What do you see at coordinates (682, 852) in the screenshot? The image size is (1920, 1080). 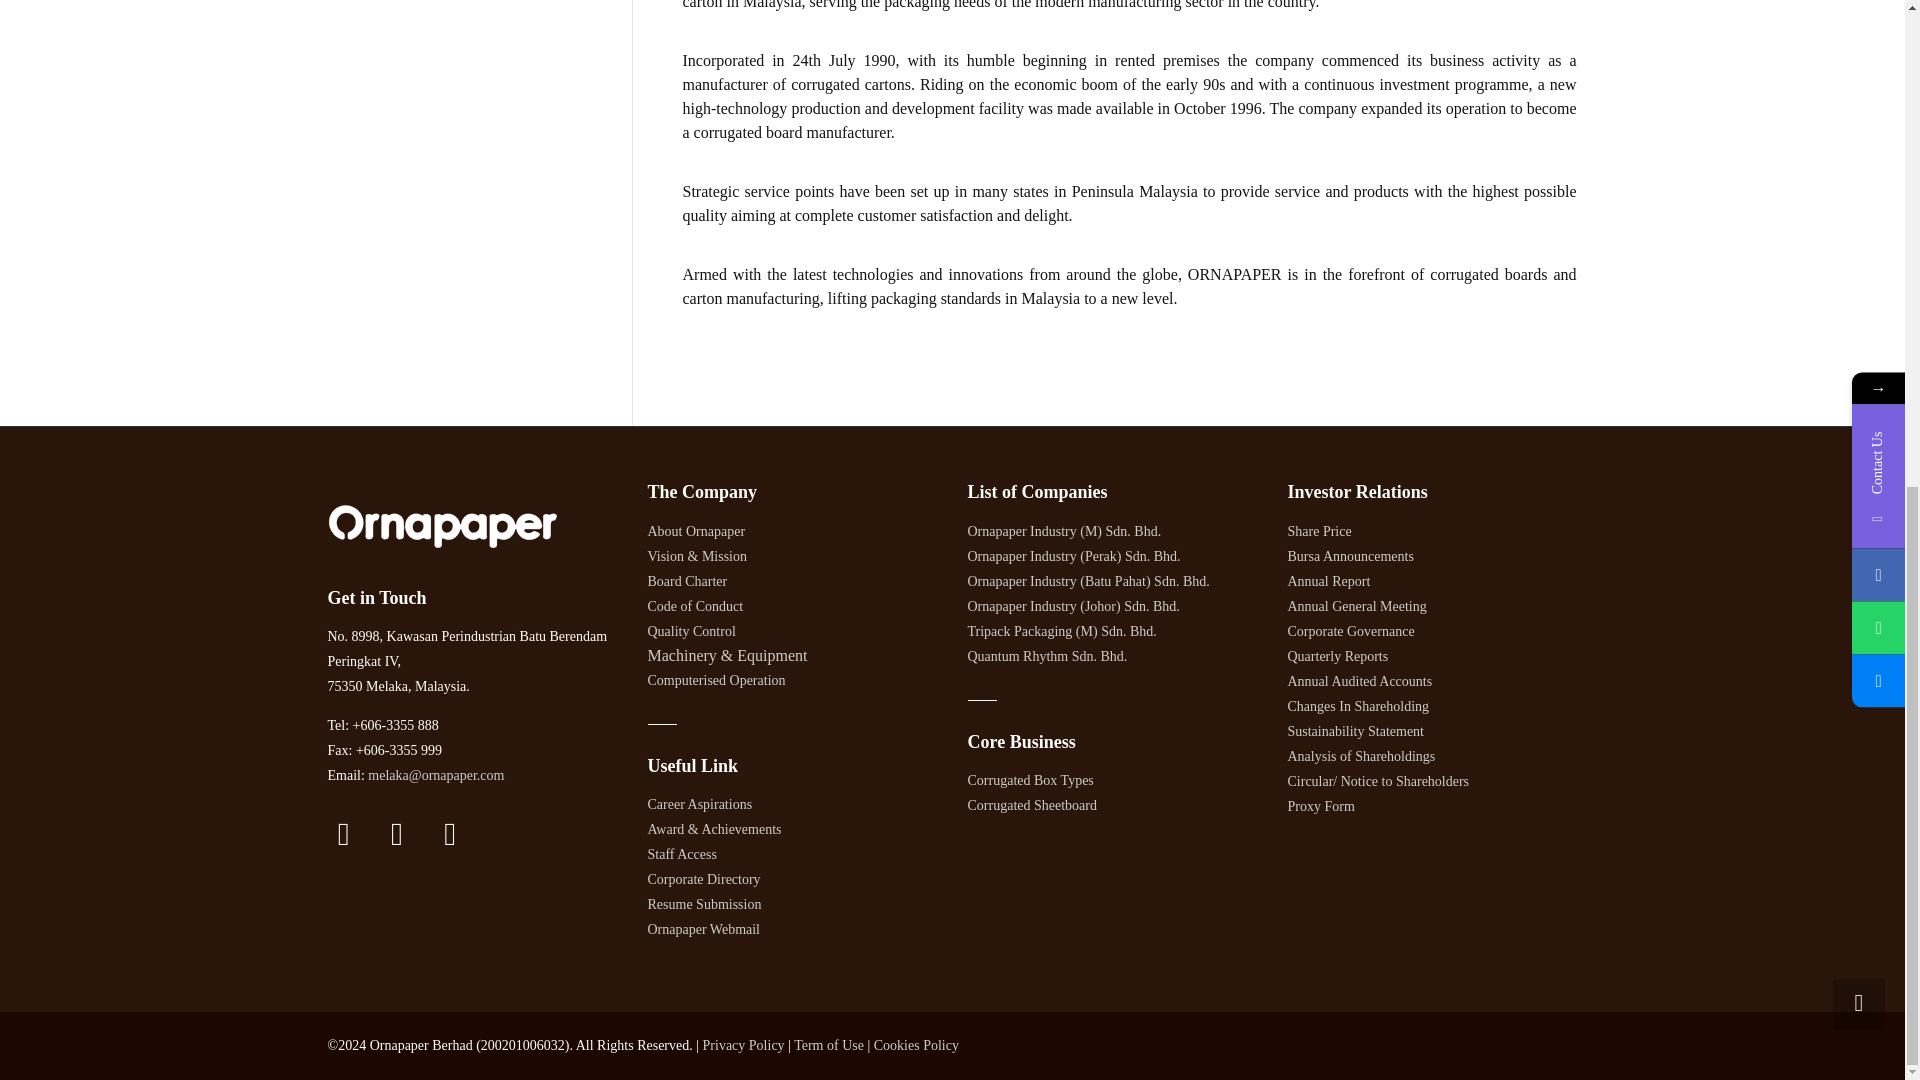 I see `Staff Access` at bounding box center [682, 852].